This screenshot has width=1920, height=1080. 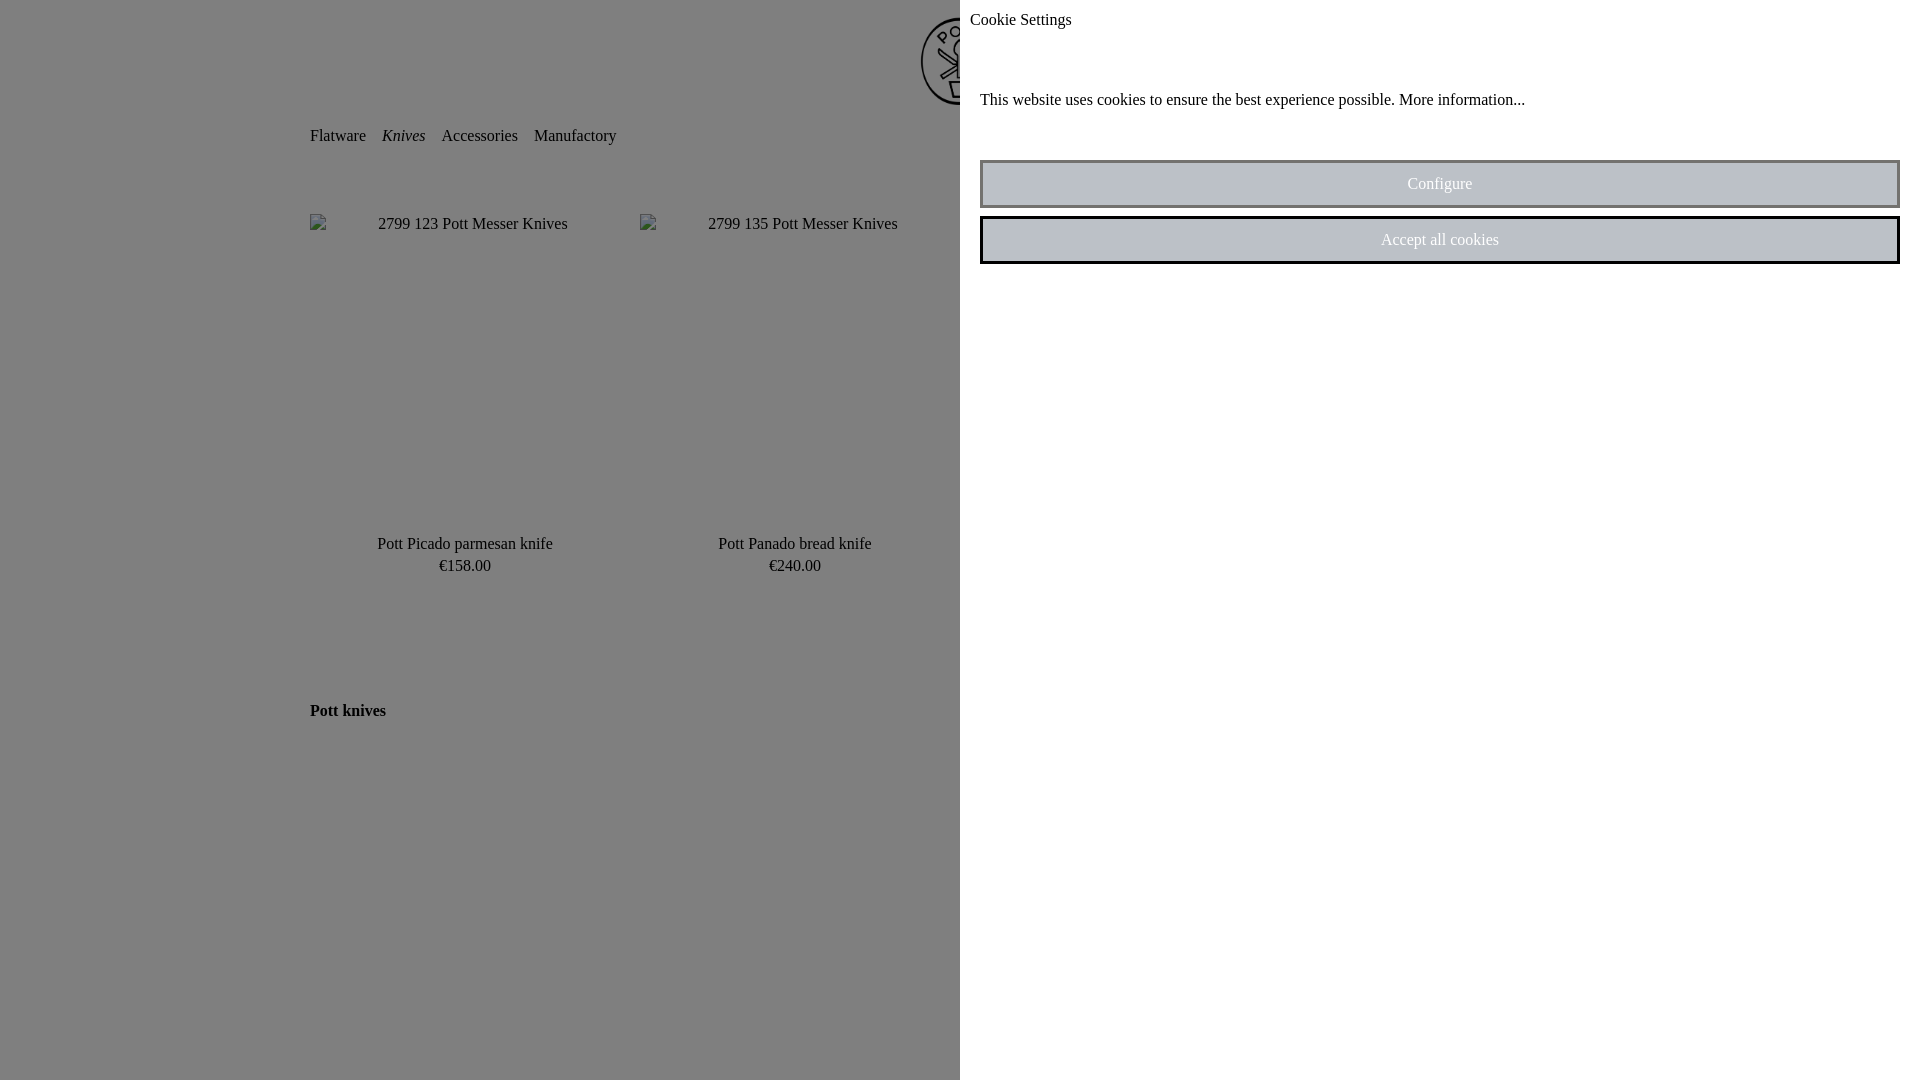 What do you see at coordinates (1231, 130) in the screenshot?
I see `2fbb5fe2e29a4d70aa5854ce7ce3e20b` at bounding box center [1231, 130].